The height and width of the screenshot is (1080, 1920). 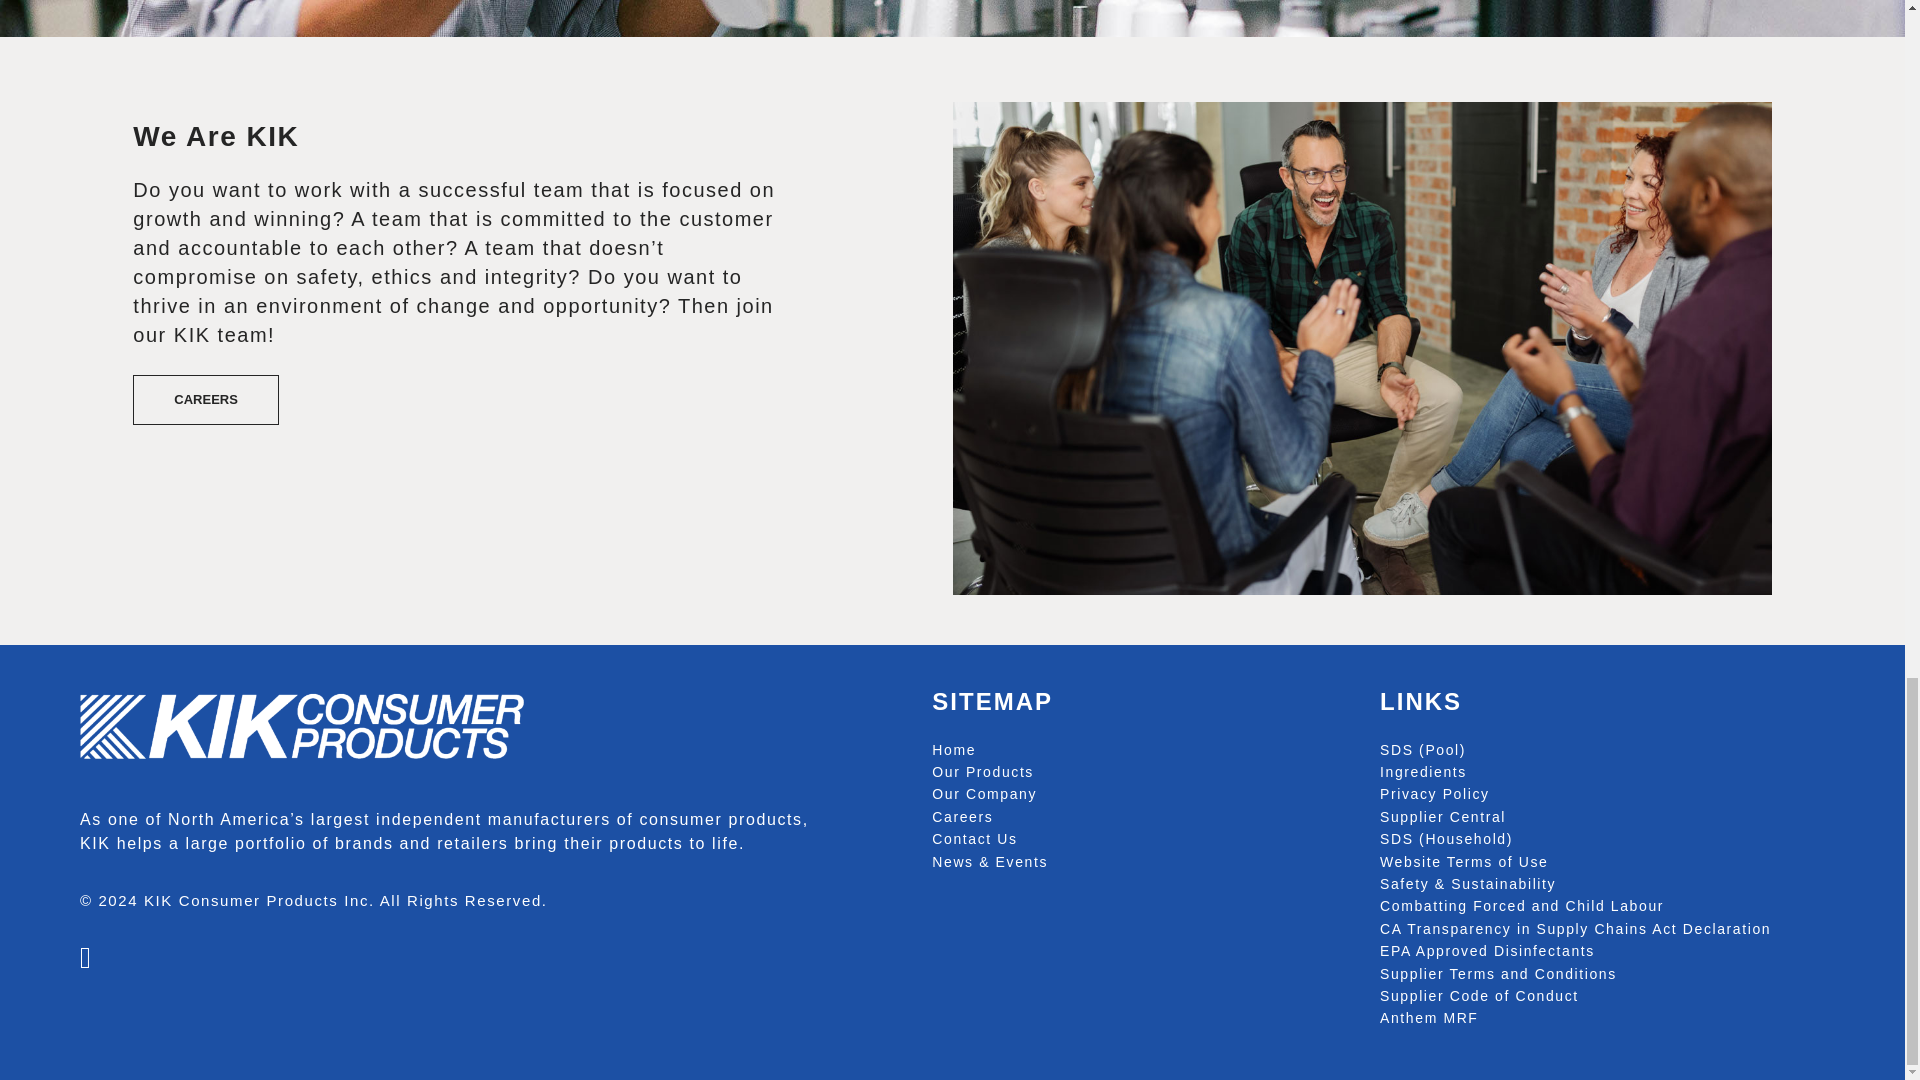 What do you see at coordinates (1423, 771) in the screenshot?
I see `Ingredients` at bounding box center [1423, 771].